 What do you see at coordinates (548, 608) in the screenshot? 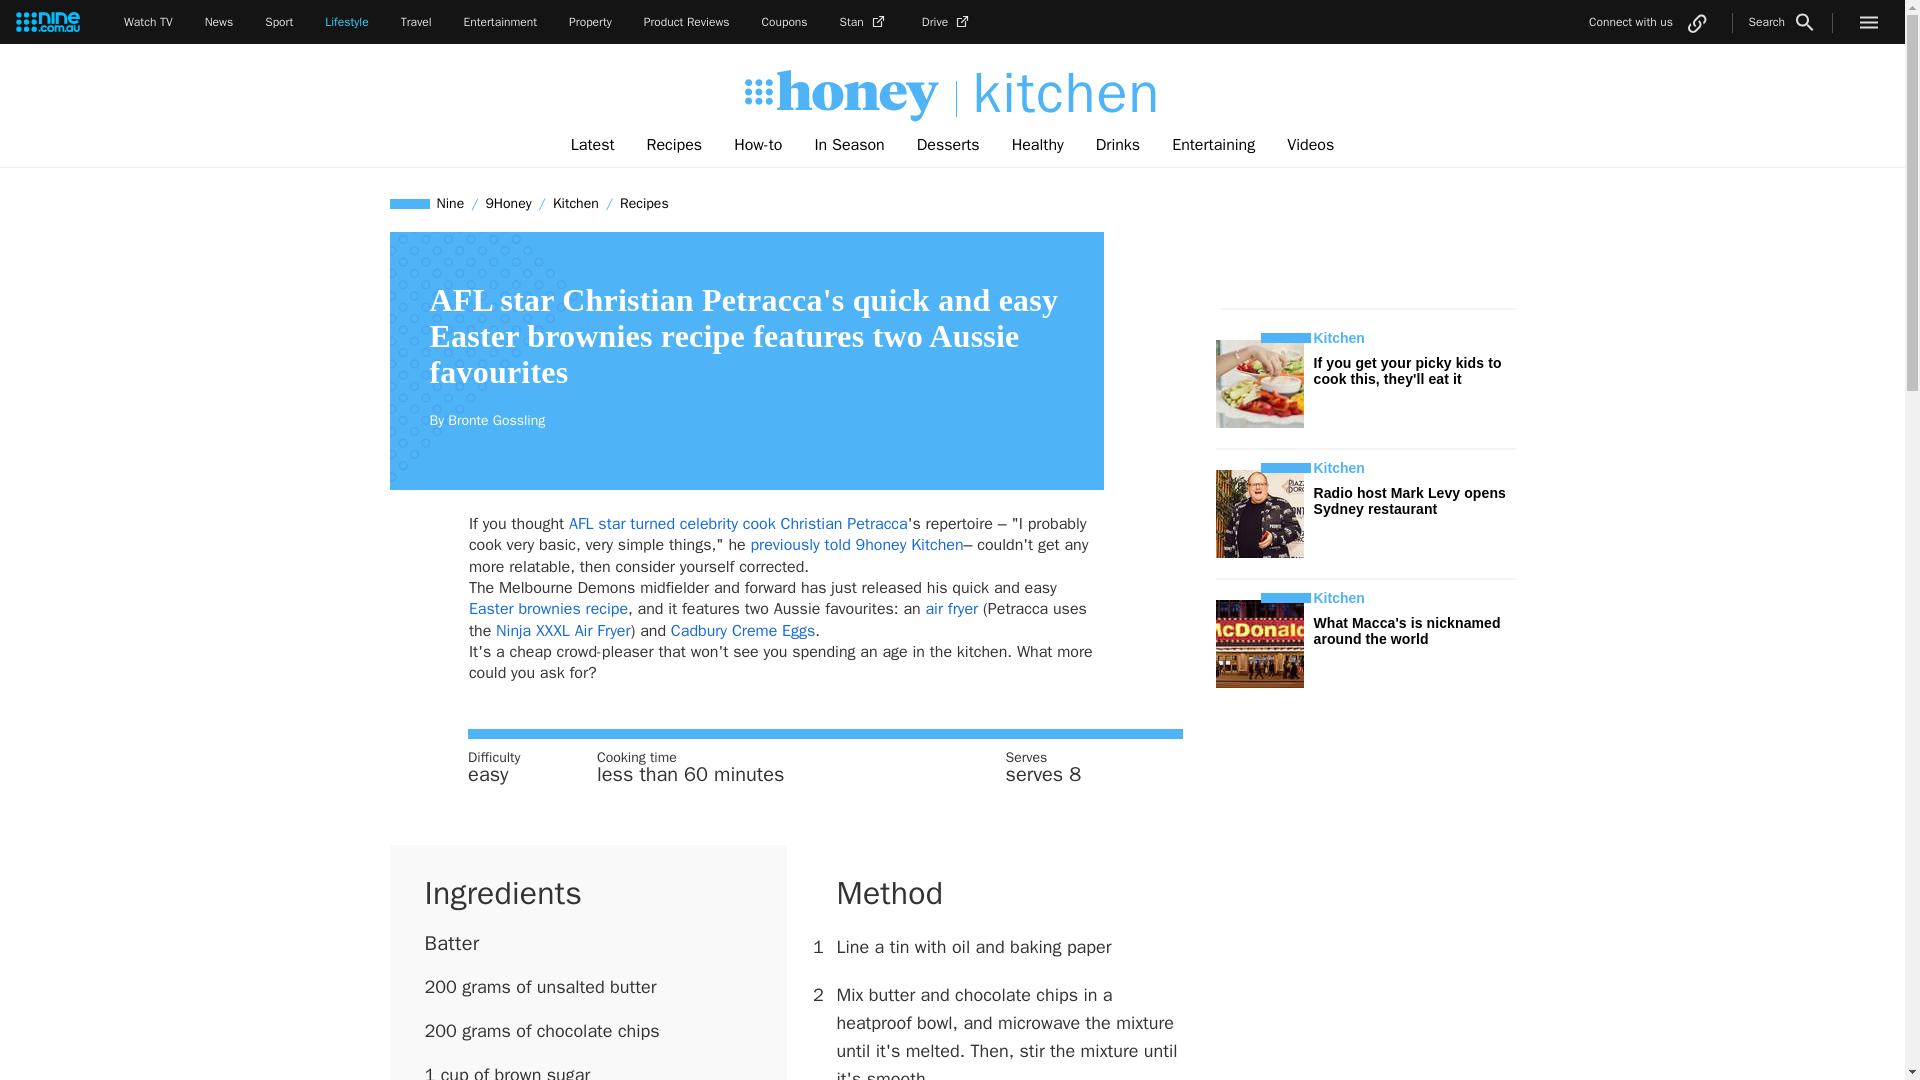
I see `Easter brownies recipe` at bounding box center [548, 608].